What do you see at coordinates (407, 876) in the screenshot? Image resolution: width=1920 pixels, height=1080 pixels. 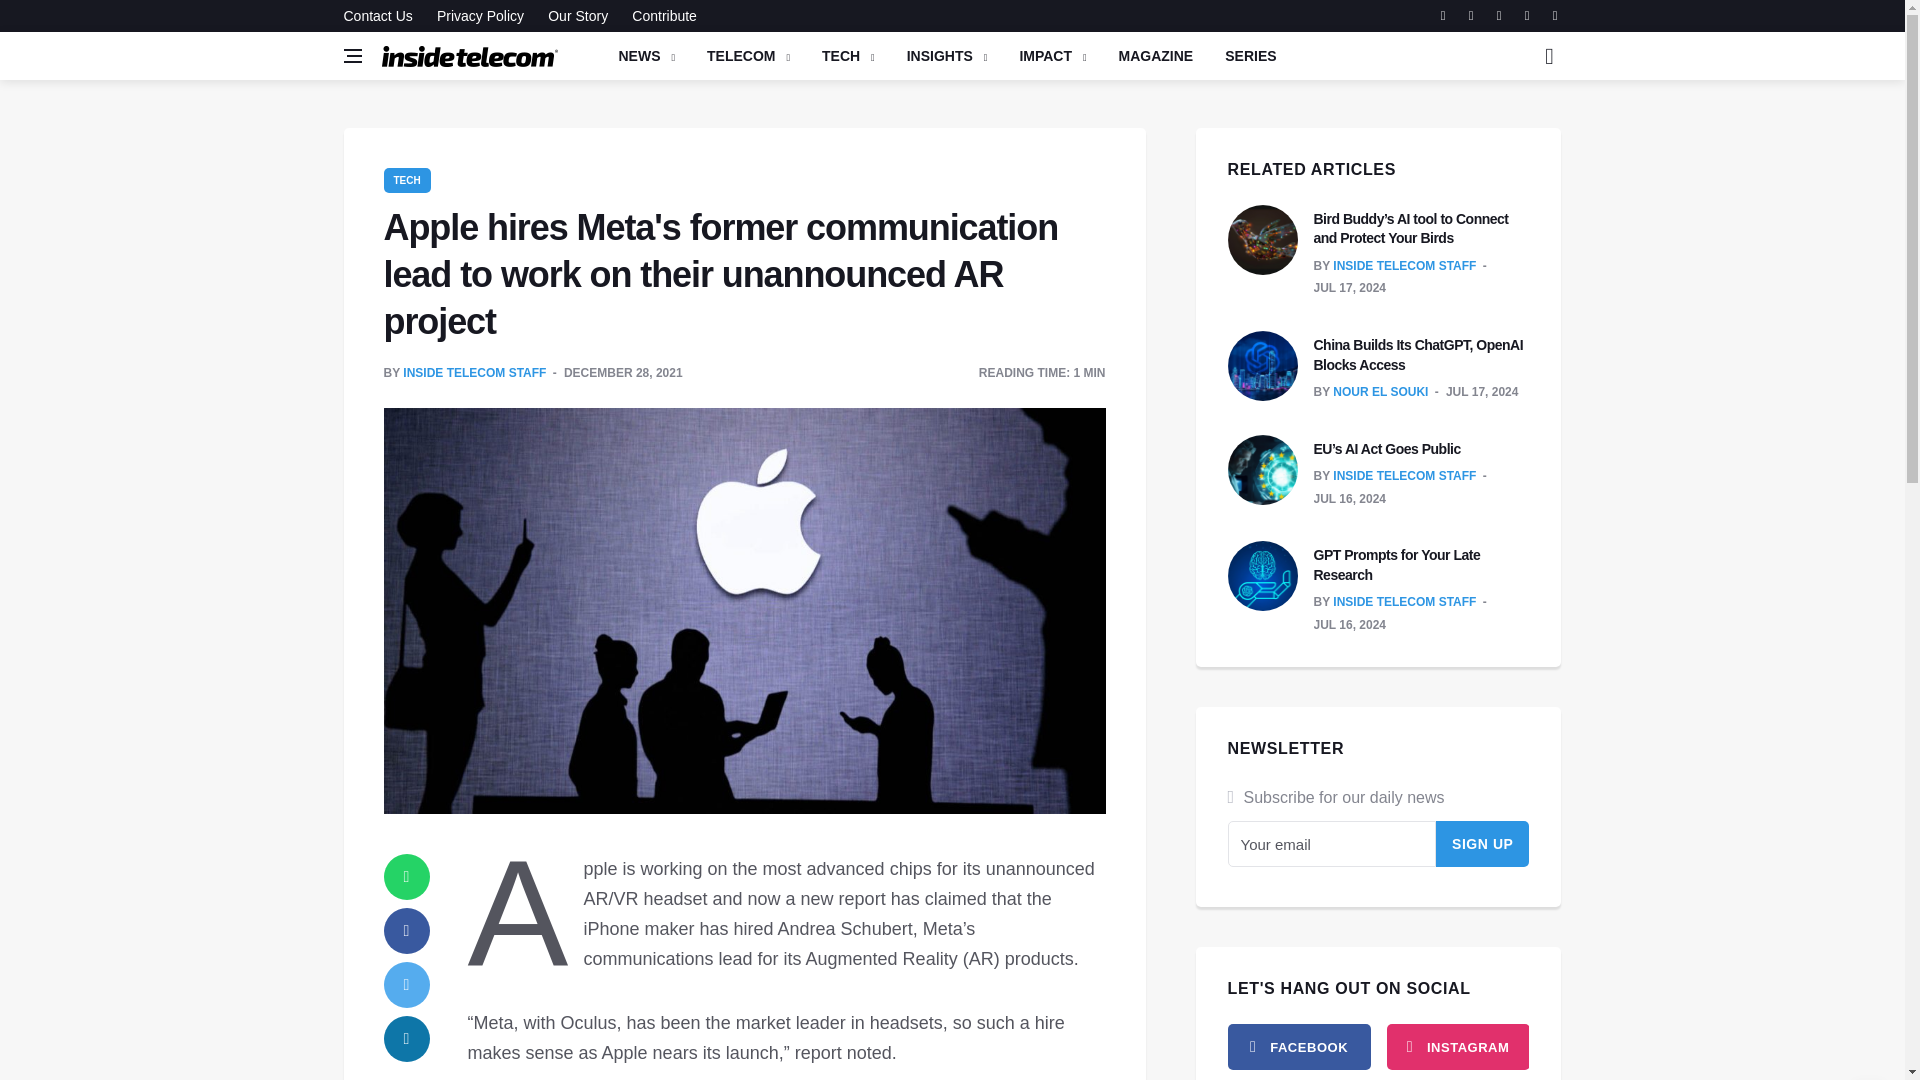 I see `whatsapp` at bounding box center [407, 876].